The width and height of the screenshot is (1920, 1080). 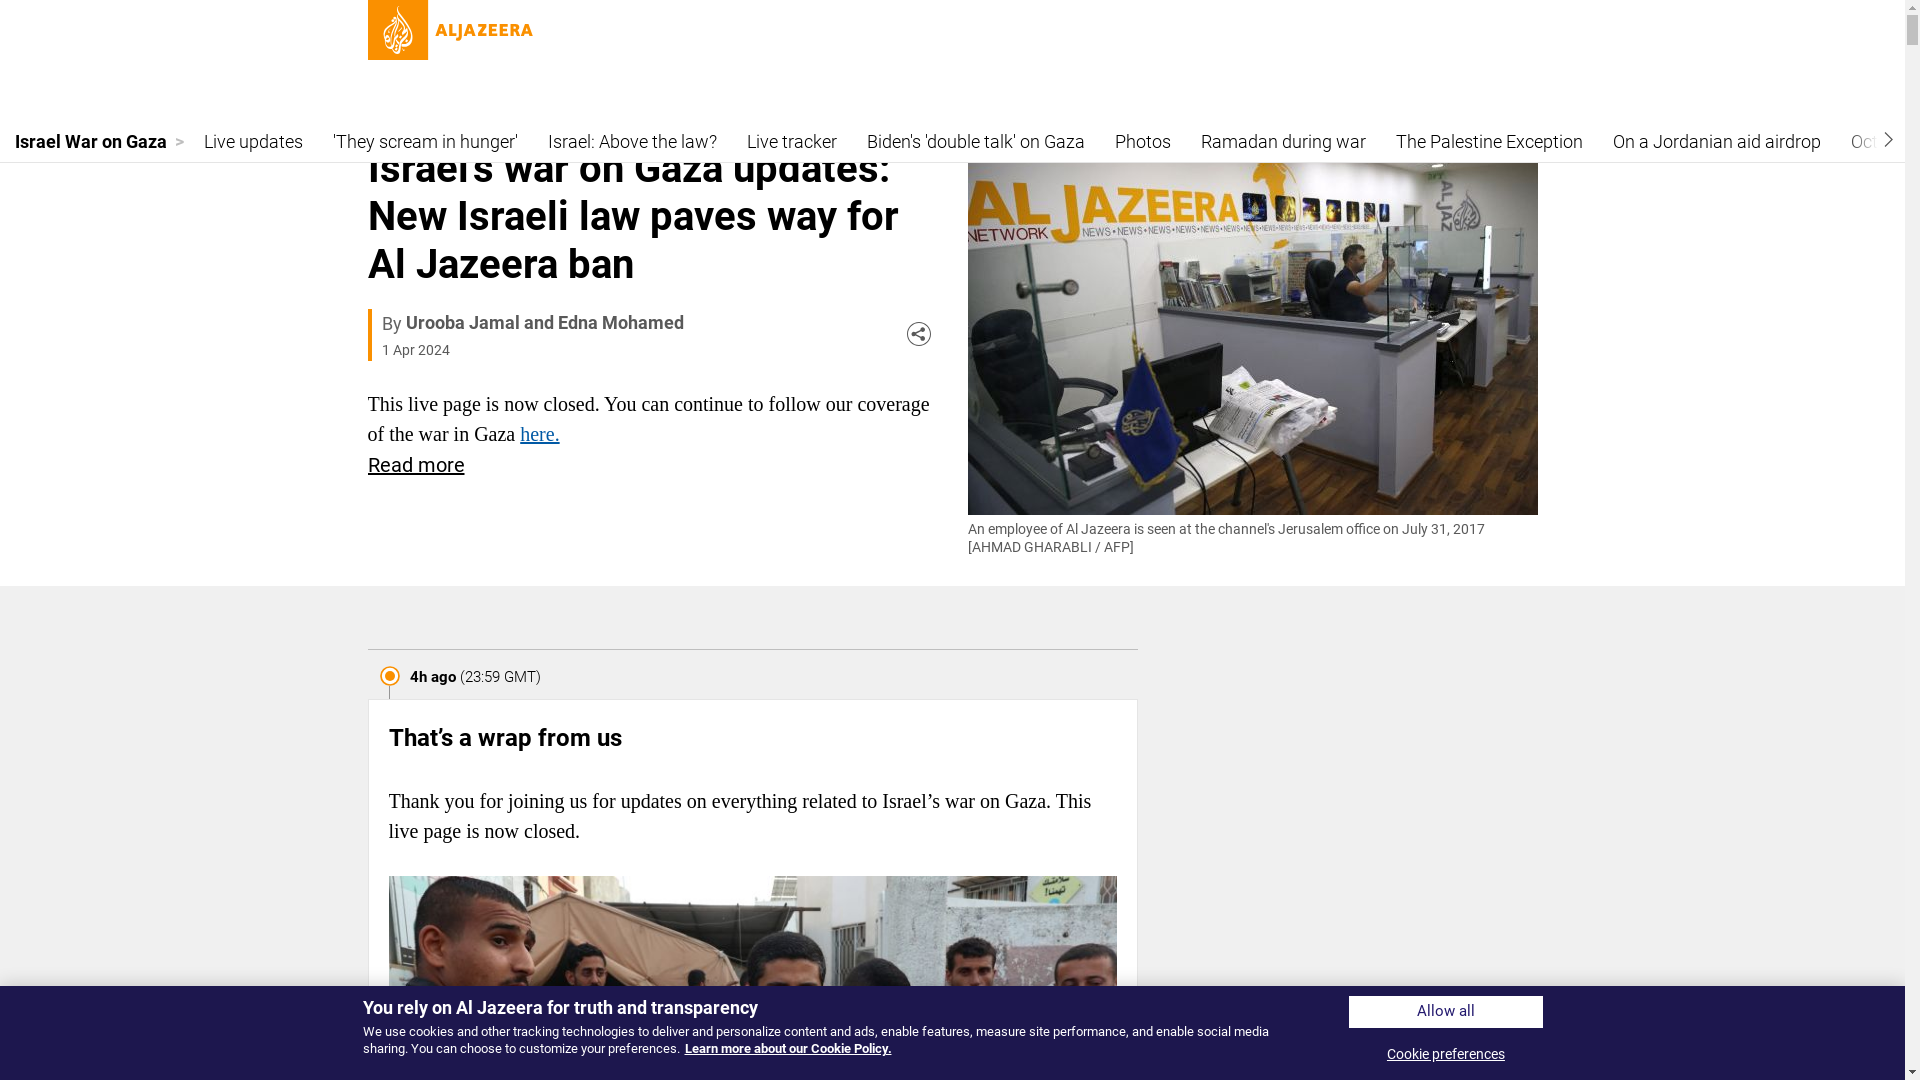 What do you see at coordinates (425, 140) in the screenshot?
I see `'They scream in hunger'` at bounding box center [425, 140].